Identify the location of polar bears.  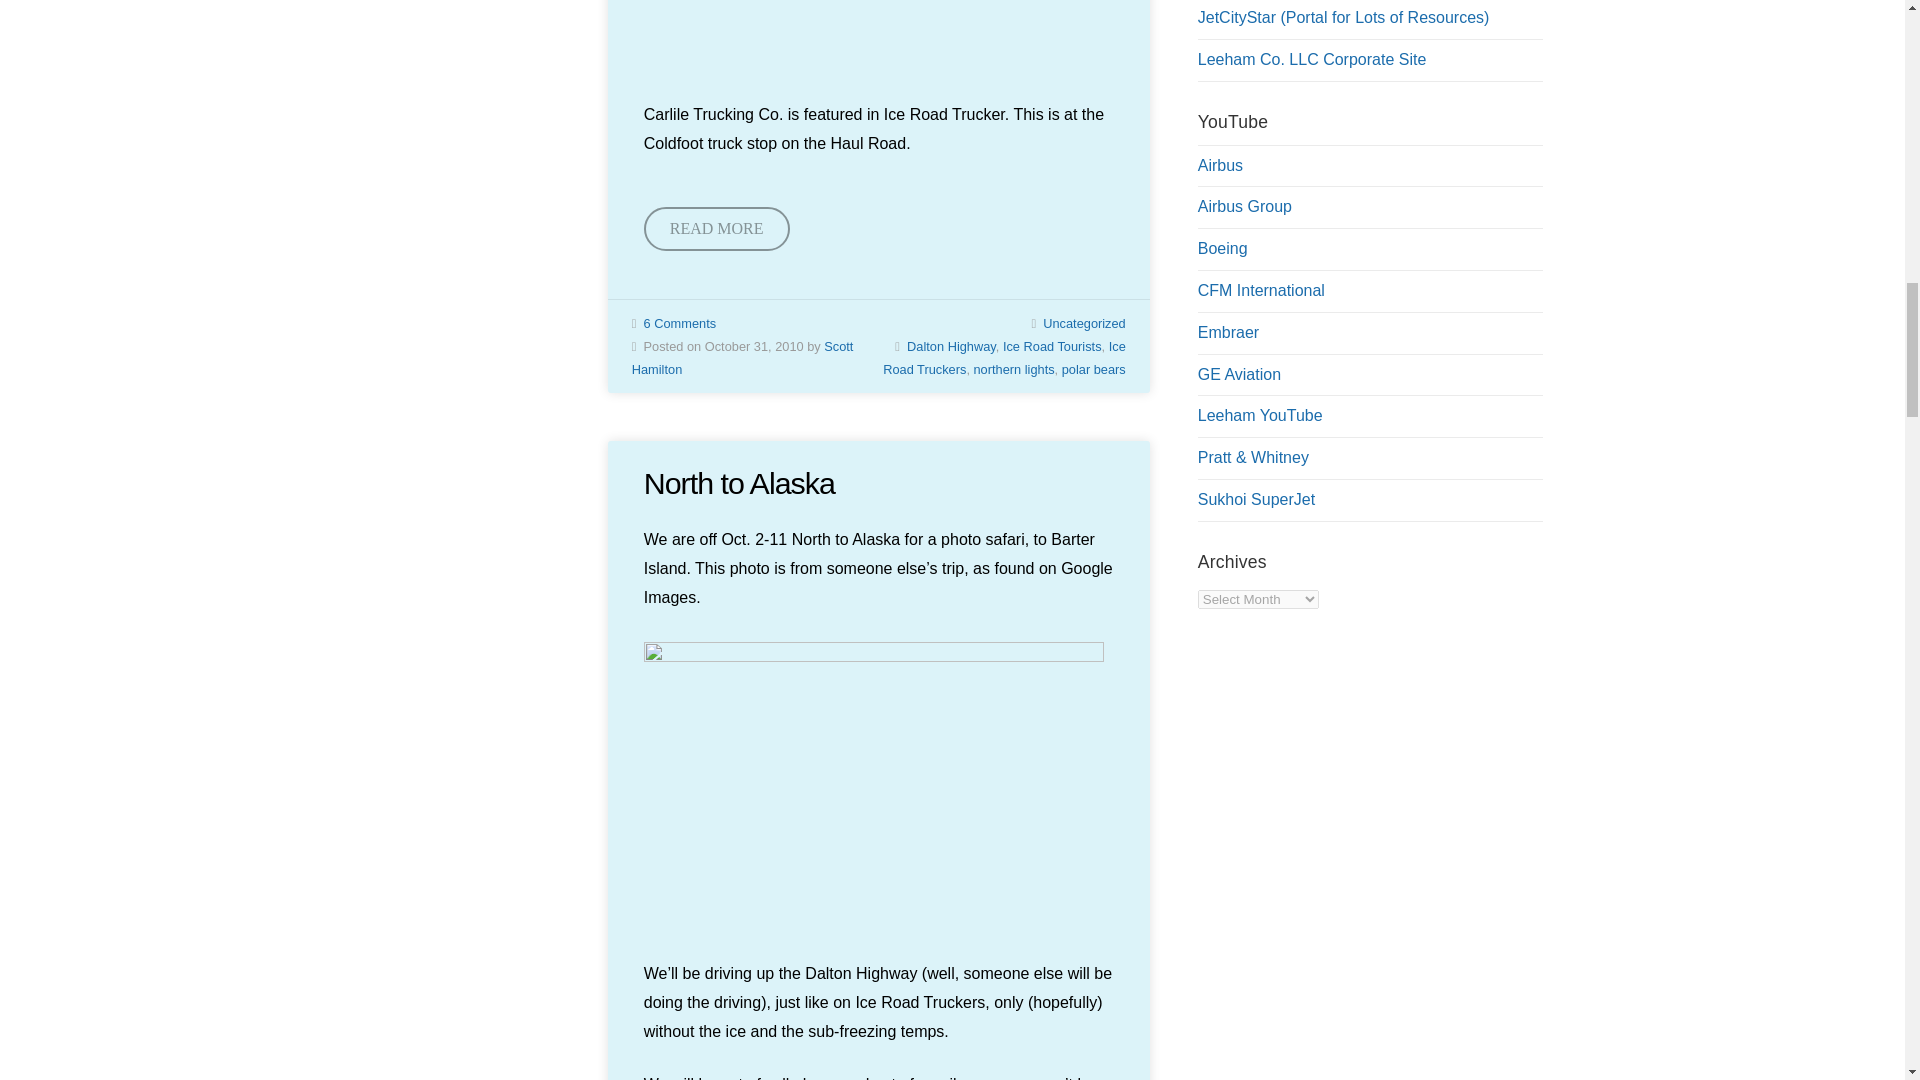
(1093, 368).